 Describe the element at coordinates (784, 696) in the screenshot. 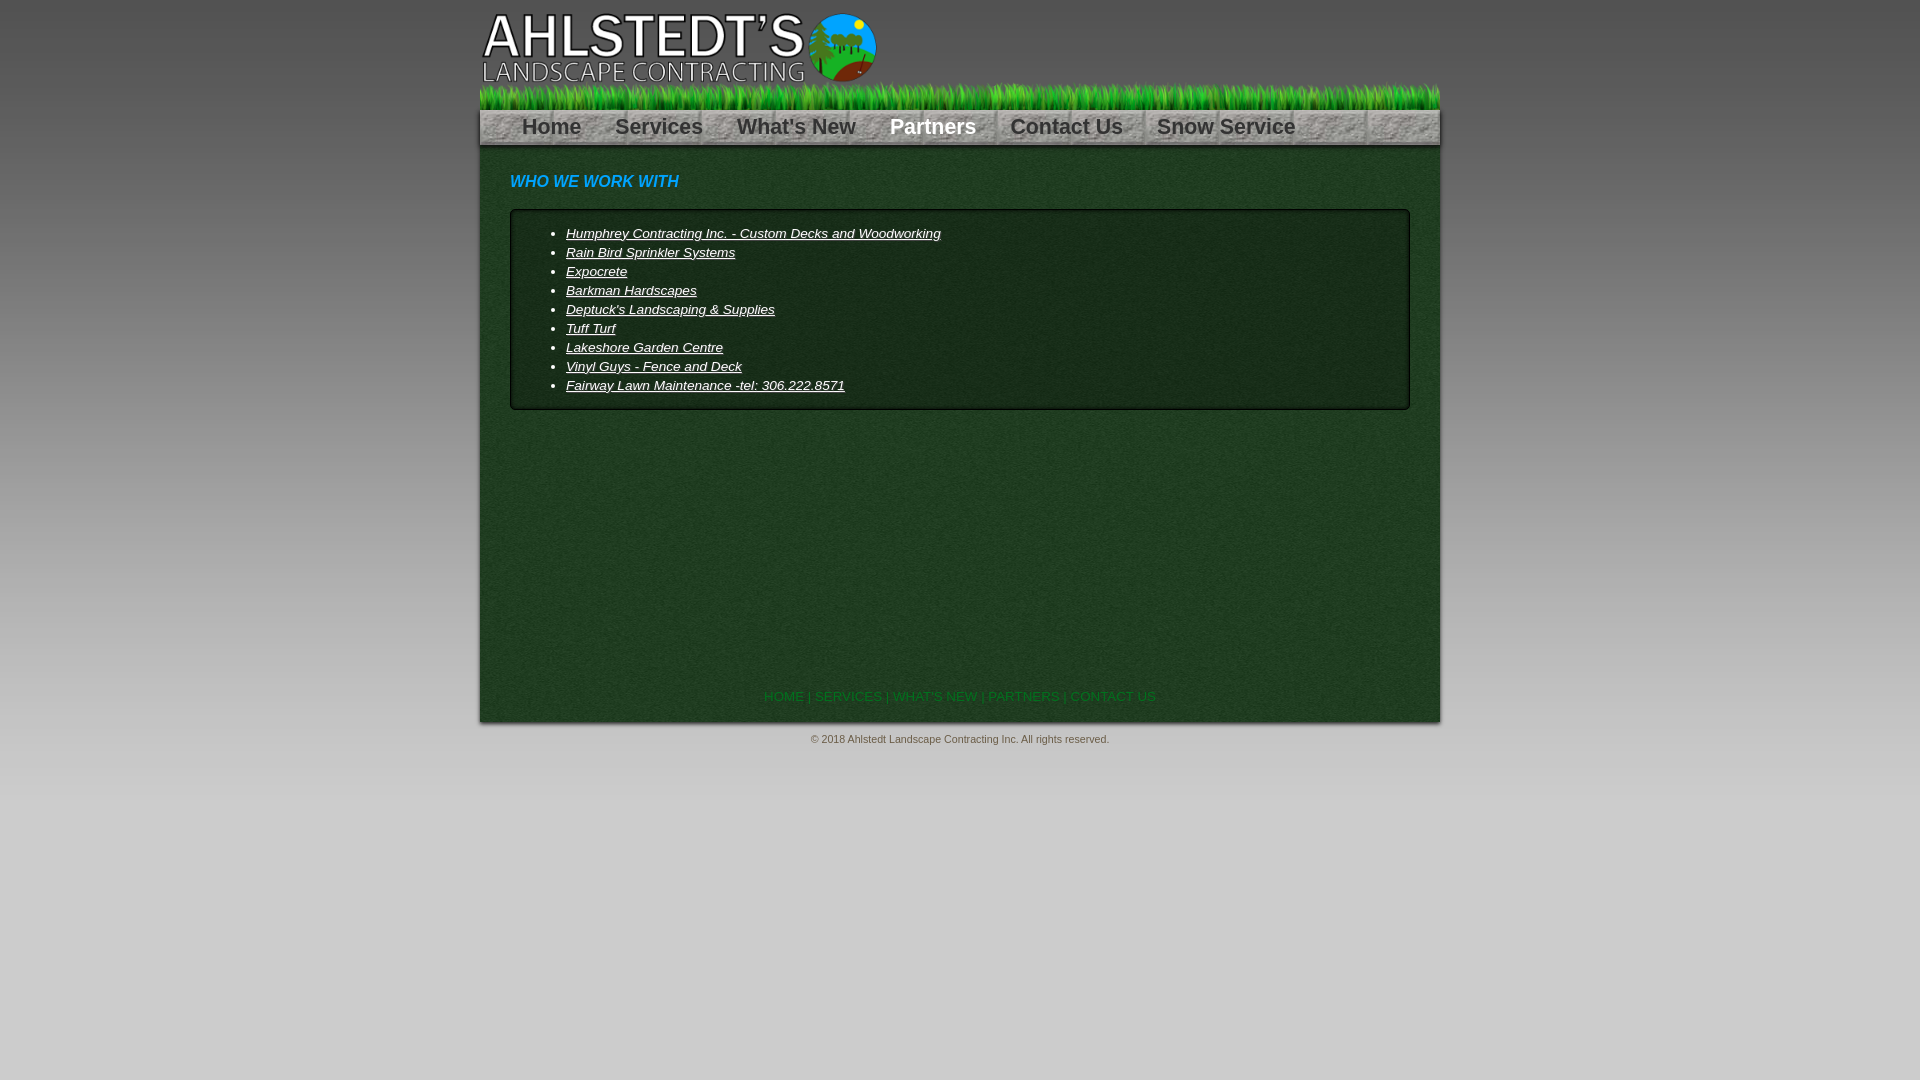

I see `HOME` at that location.